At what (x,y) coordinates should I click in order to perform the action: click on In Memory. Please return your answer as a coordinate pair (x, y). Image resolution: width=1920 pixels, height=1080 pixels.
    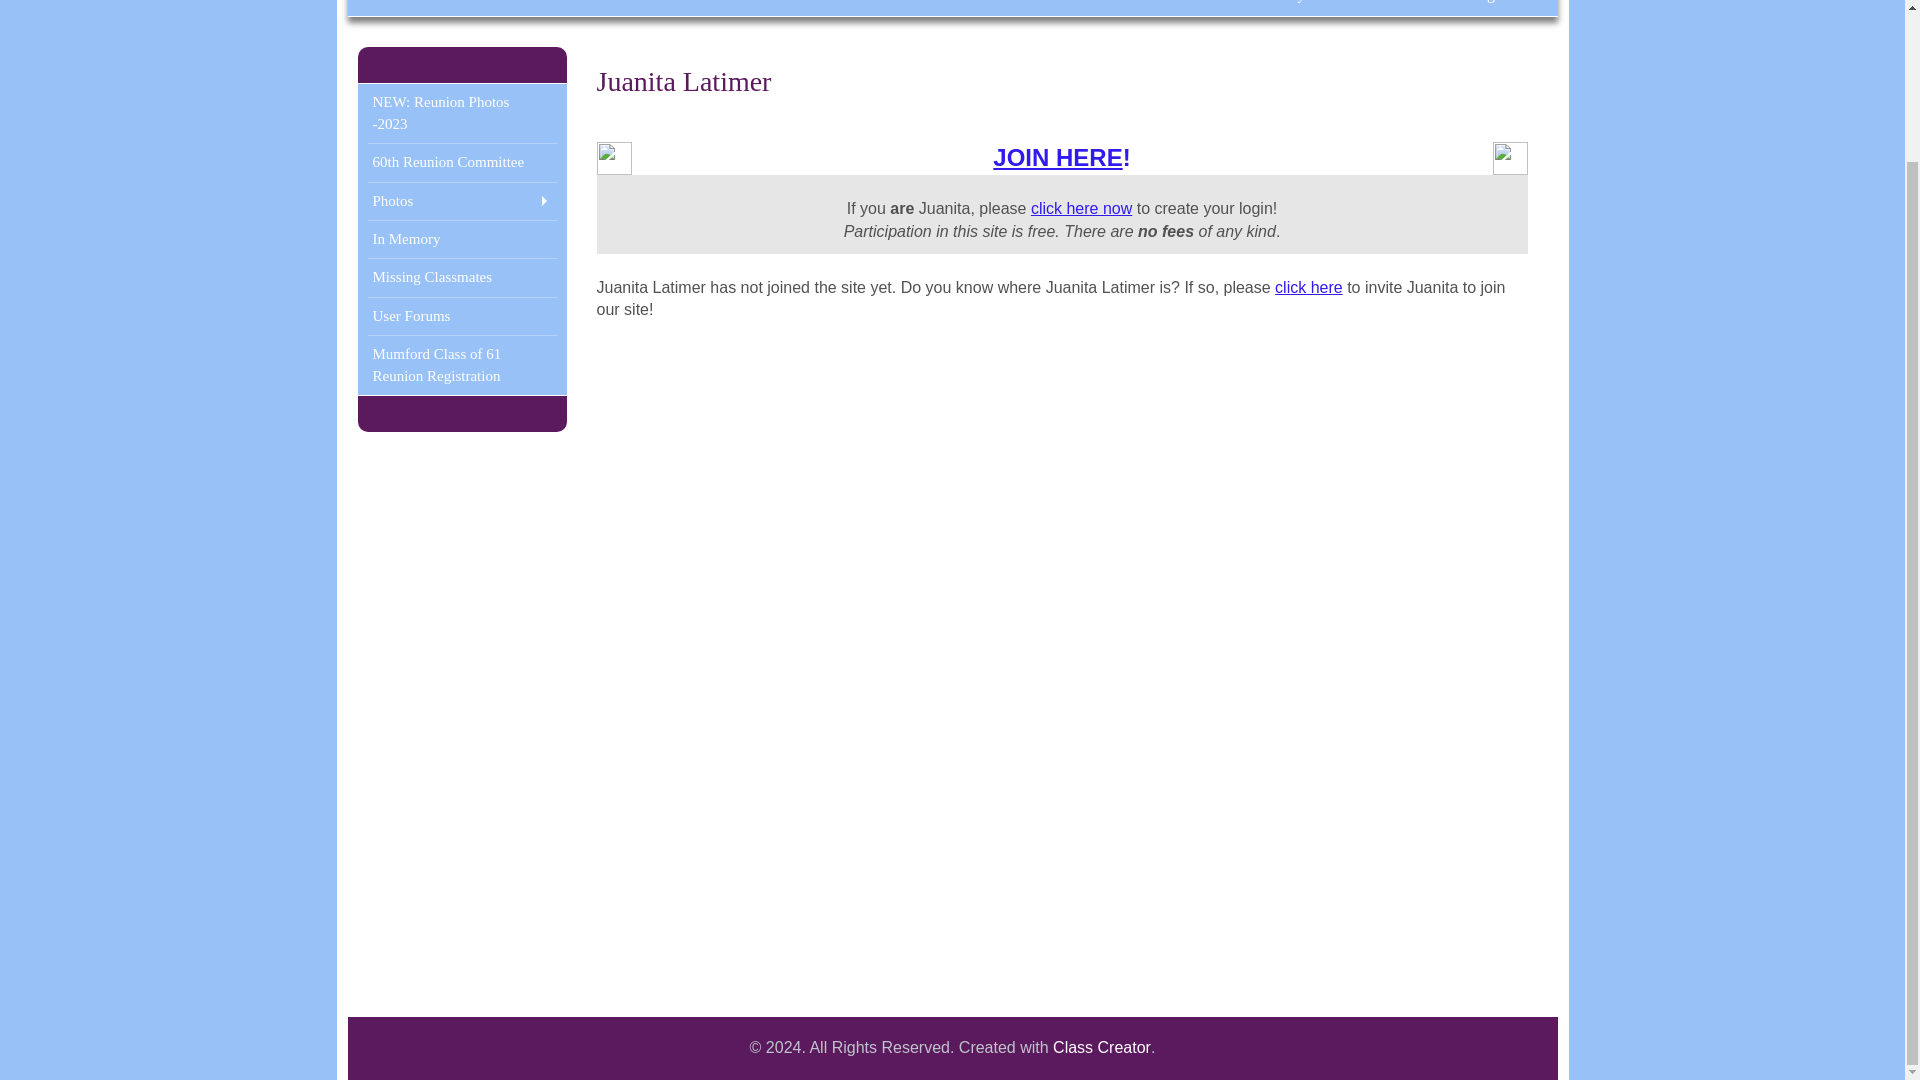
    Looking at the image, I should click on (462, 238).